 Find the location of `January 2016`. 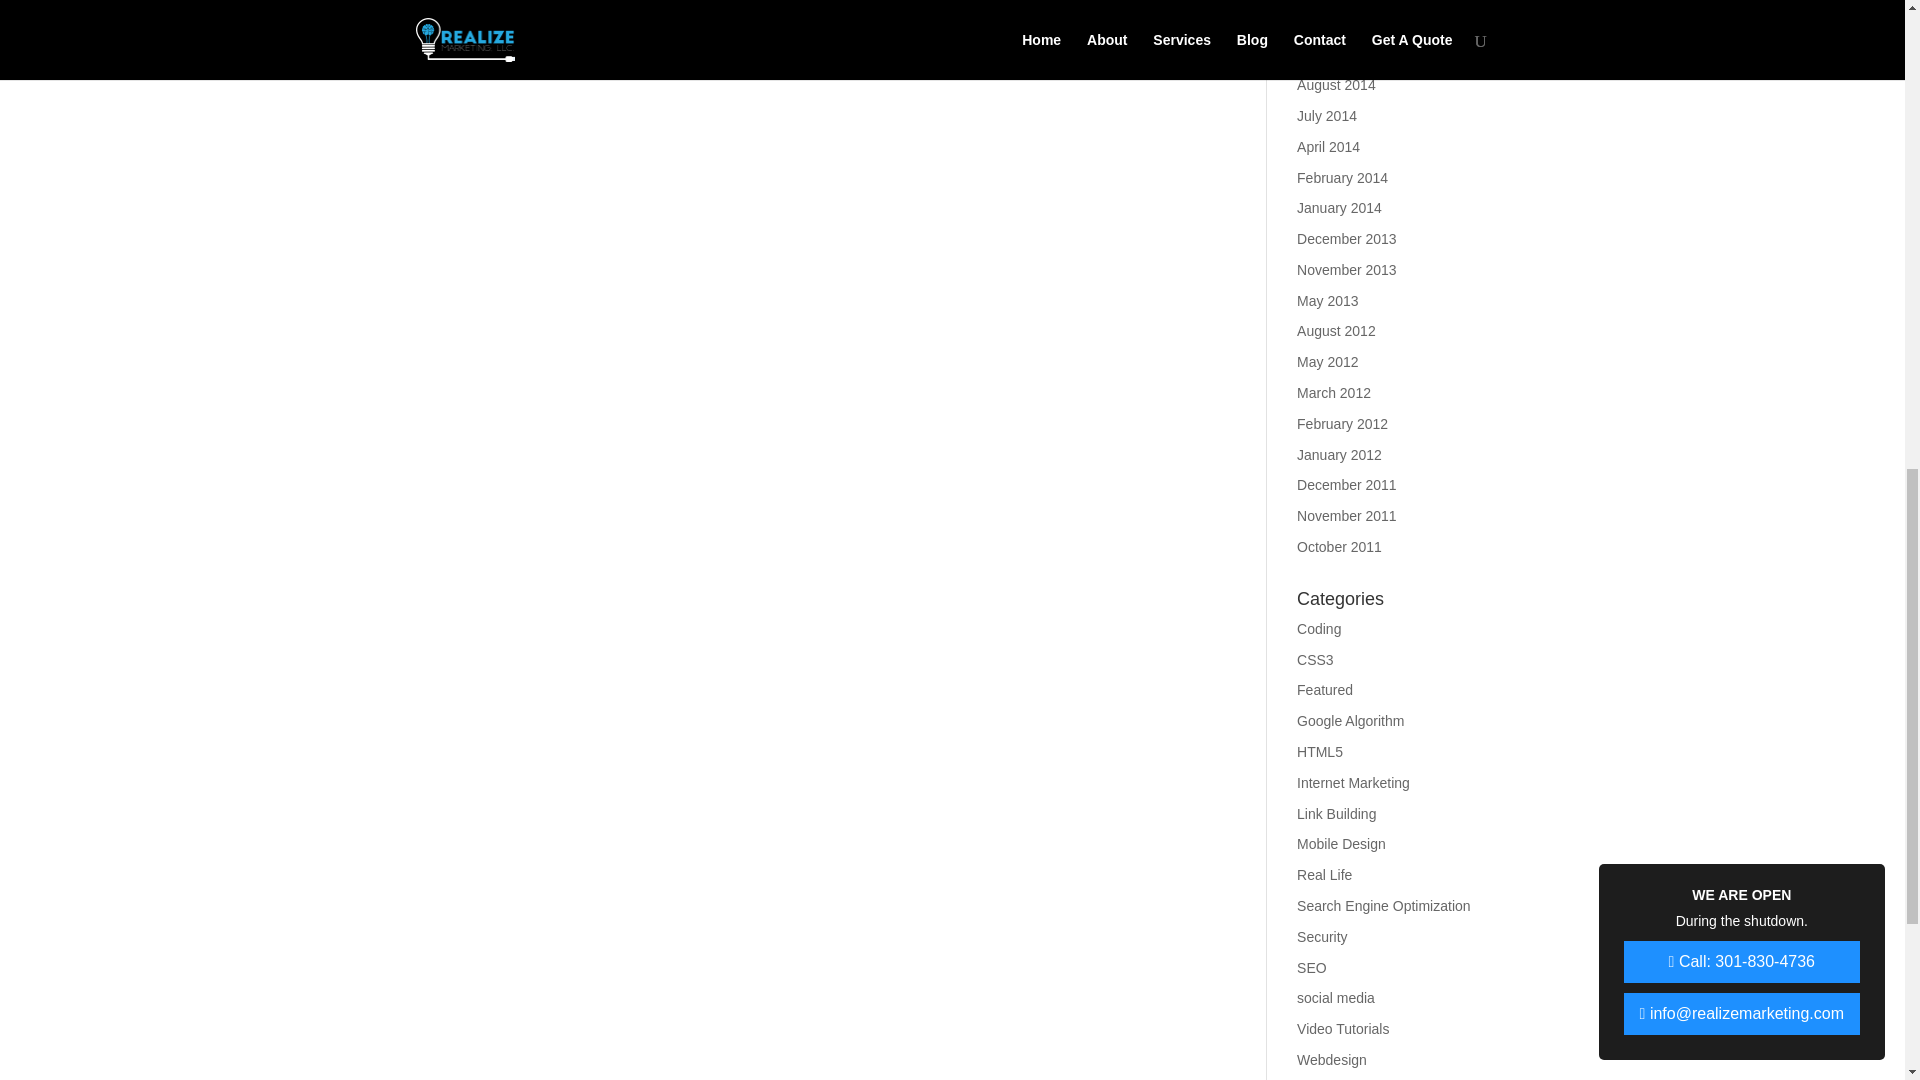

January 2016 is located at coordinates (1340, 0).